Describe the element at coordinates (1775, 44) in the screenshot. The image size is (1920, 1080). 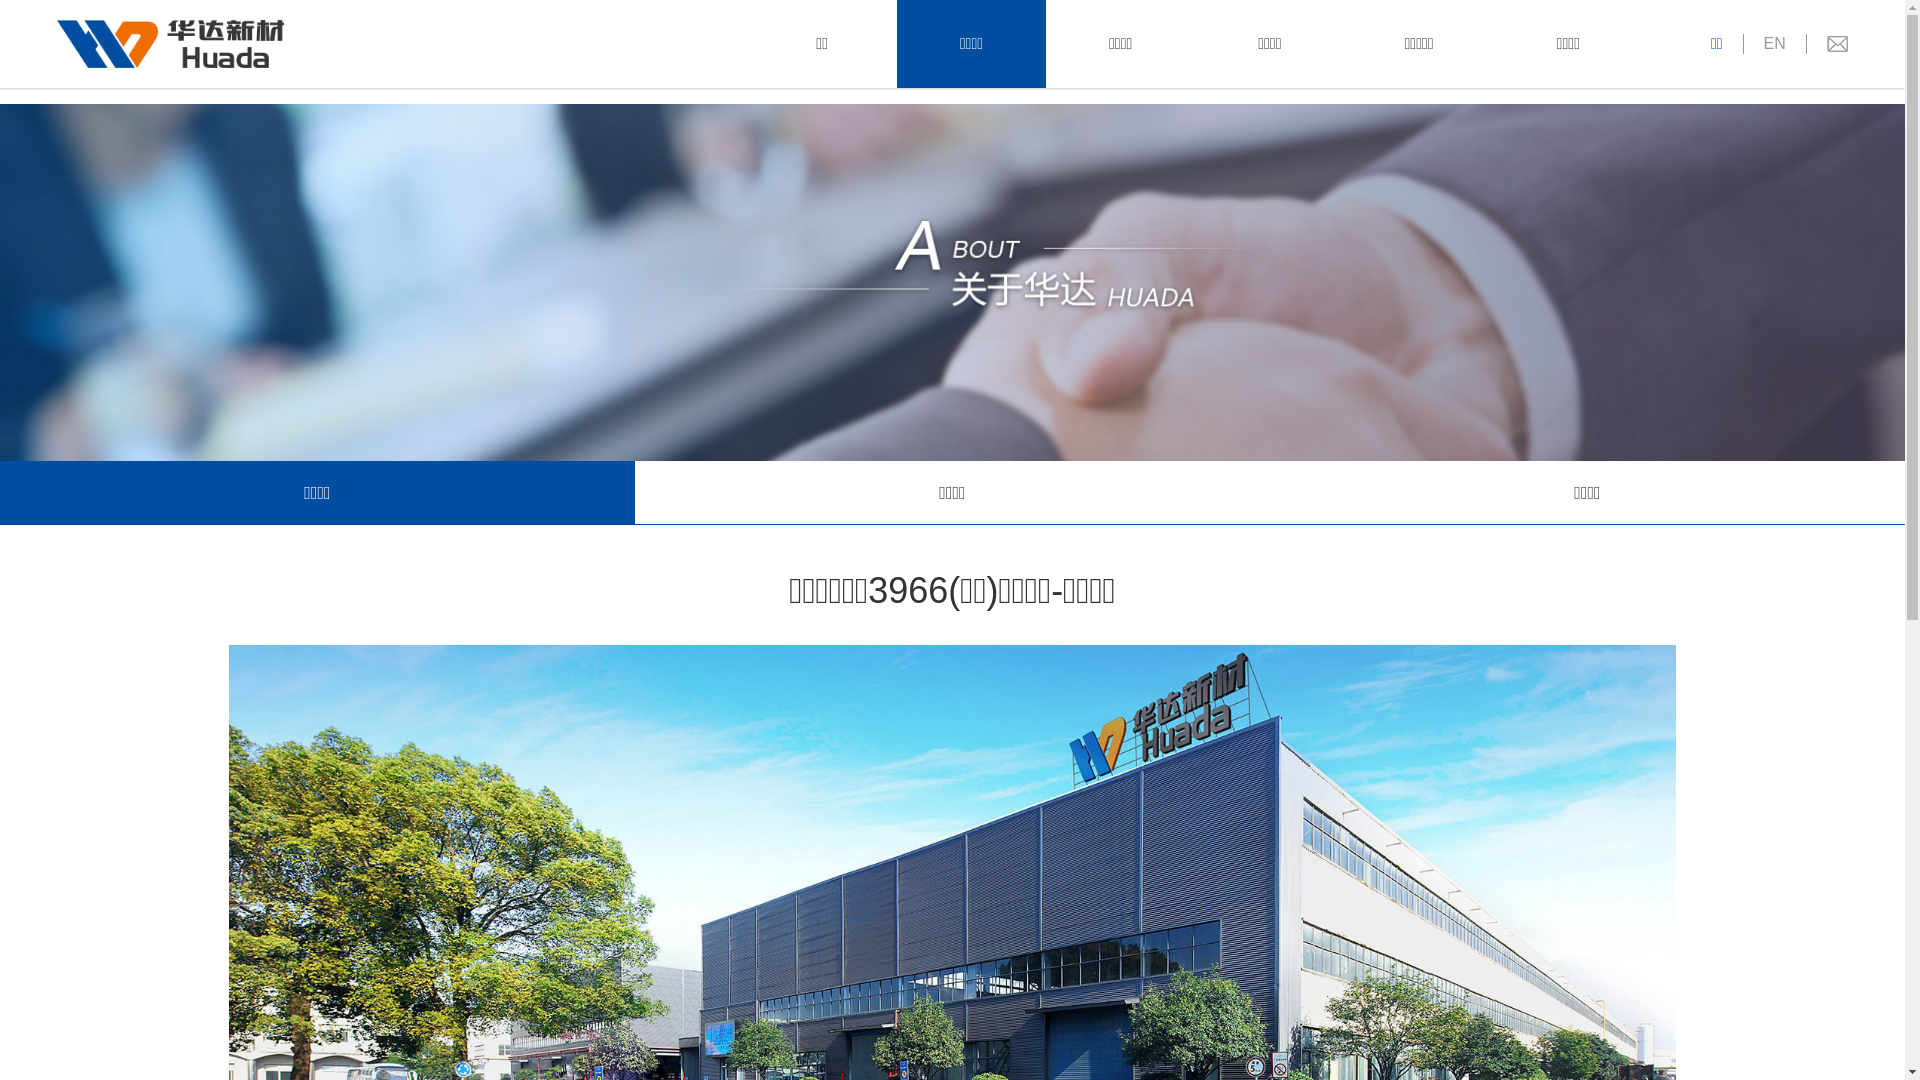
I see `EN` at that location.